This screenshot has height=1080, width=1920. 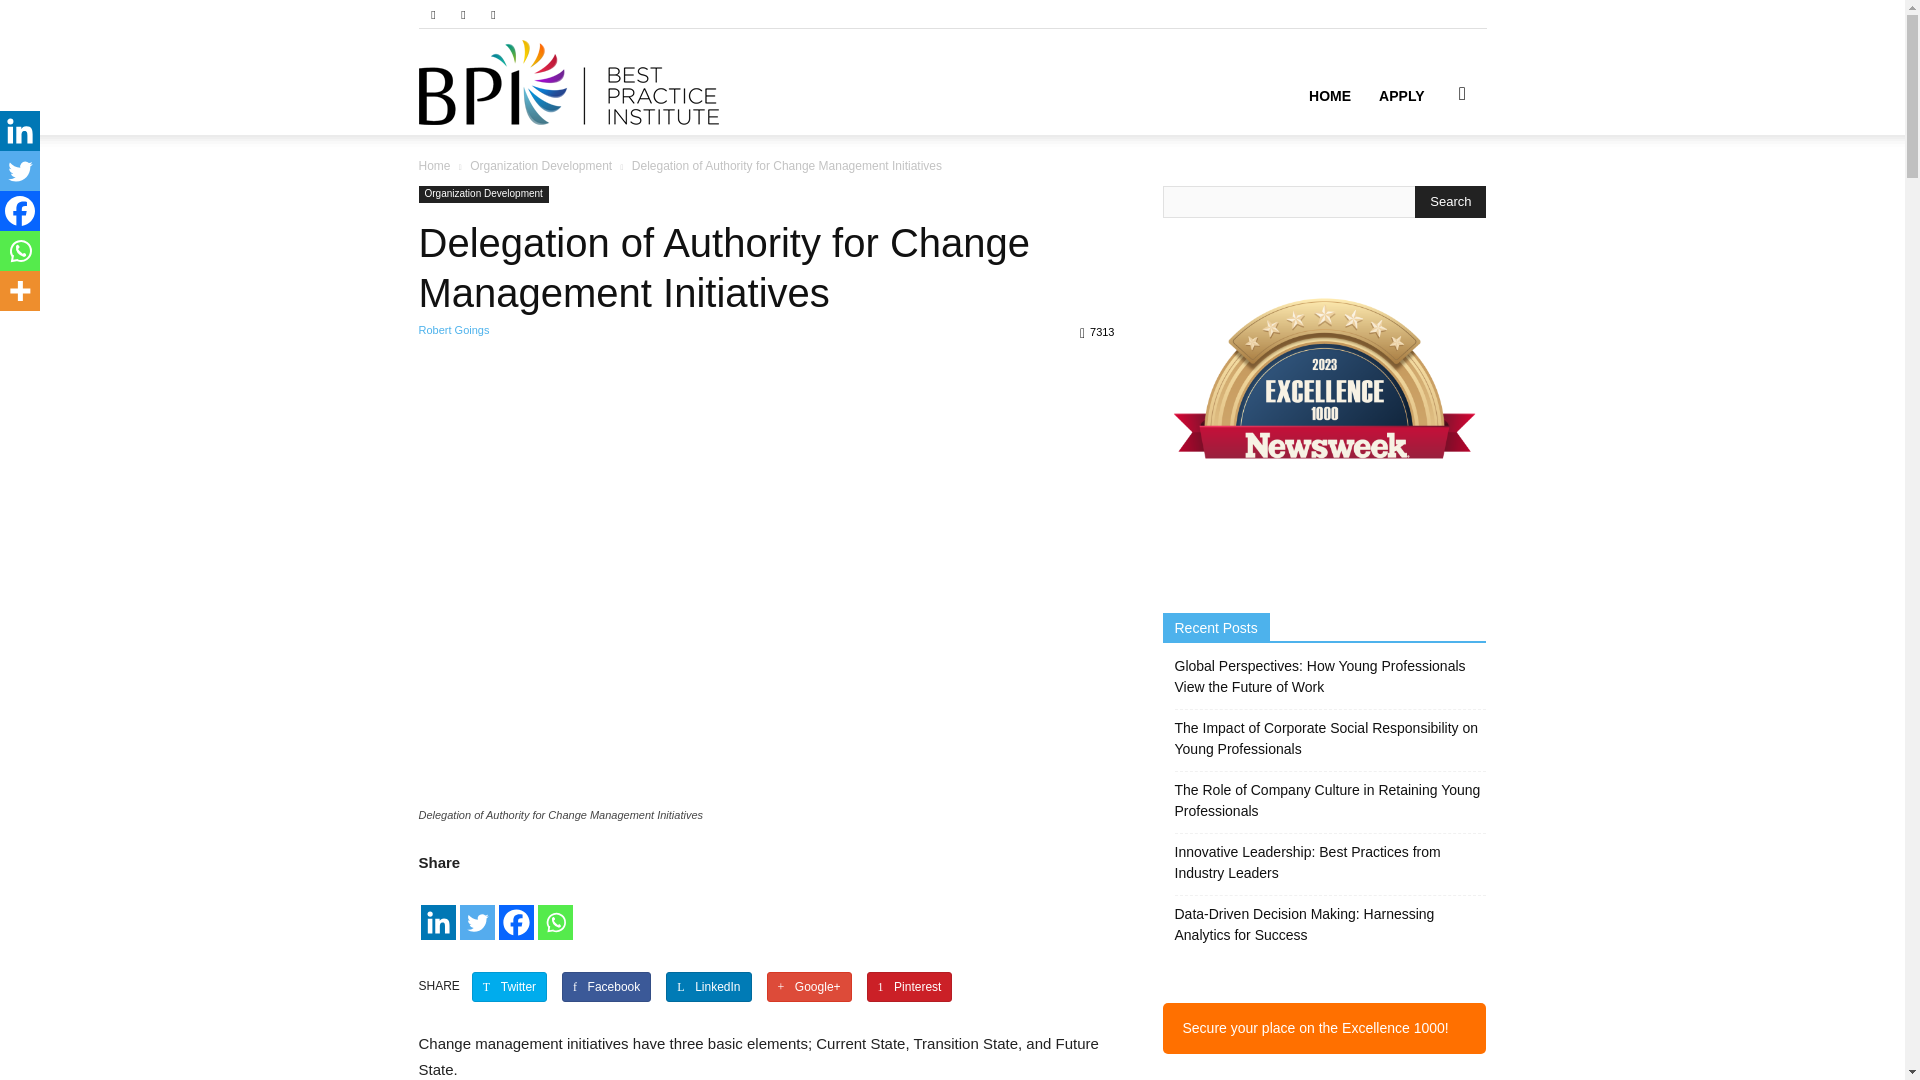 What do you see at coordinates (482, 194) in the screenshot?
I see `Organization Development` at bounding box center [482, 194].